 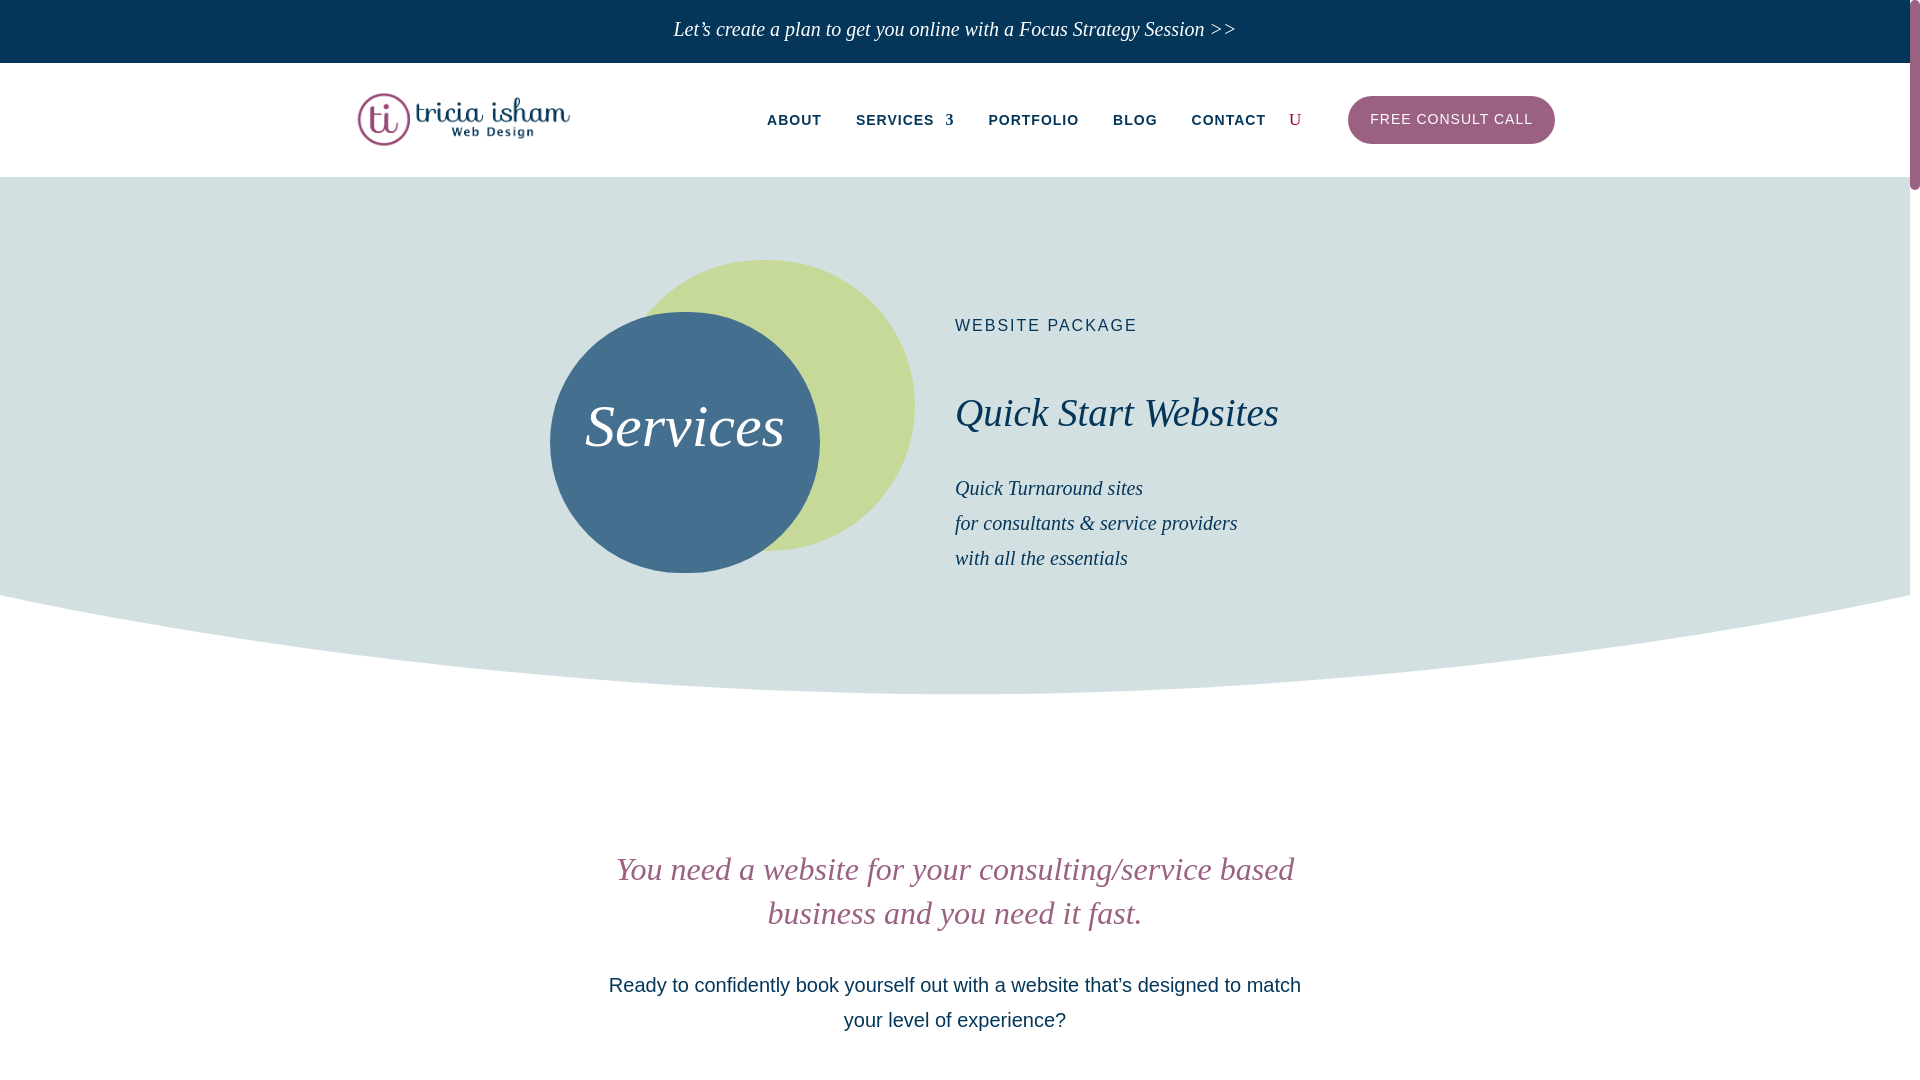 What do you see at coordinates (1034, 120) in the screenshot?
I see `PORTFOLIO` at bounding box center [1034, 120].